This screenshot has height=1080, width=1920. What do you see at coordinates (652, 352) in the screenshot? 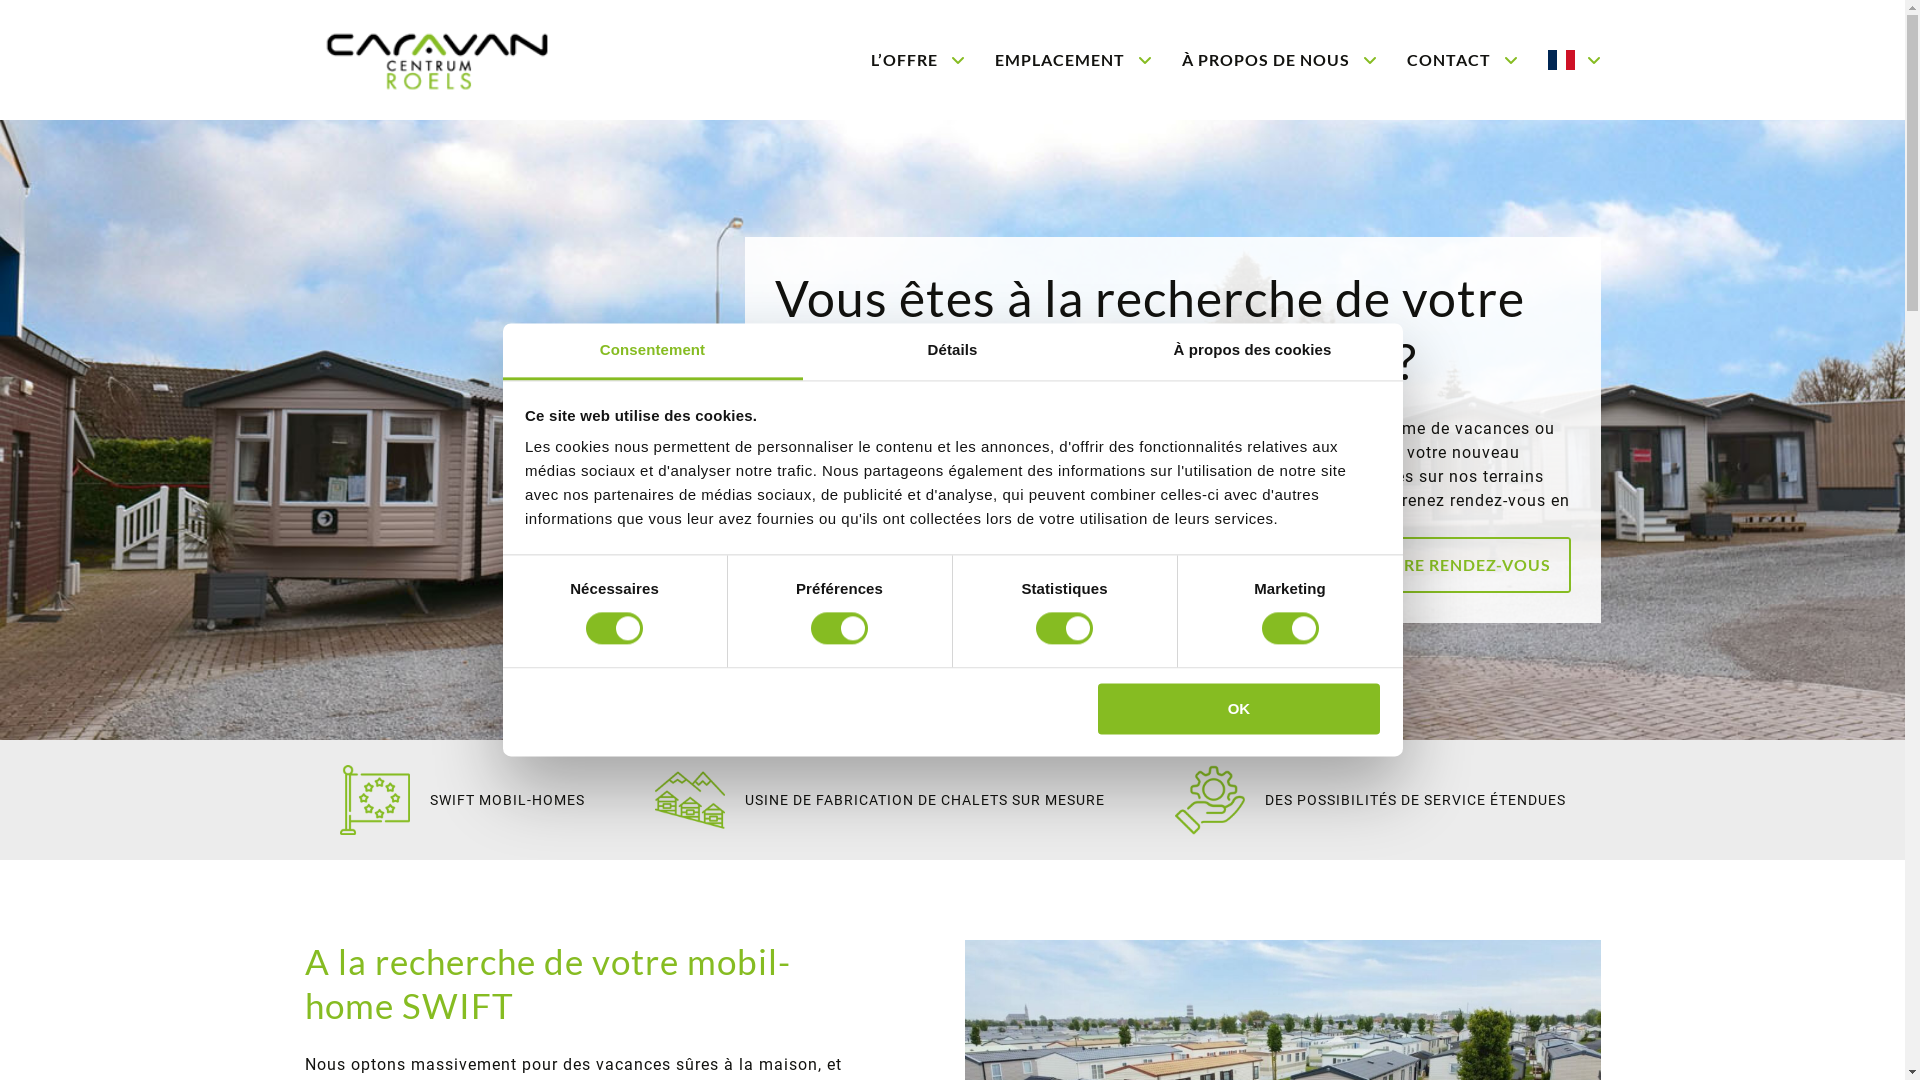
I see `Consentement` at bounding box center [652, 352].